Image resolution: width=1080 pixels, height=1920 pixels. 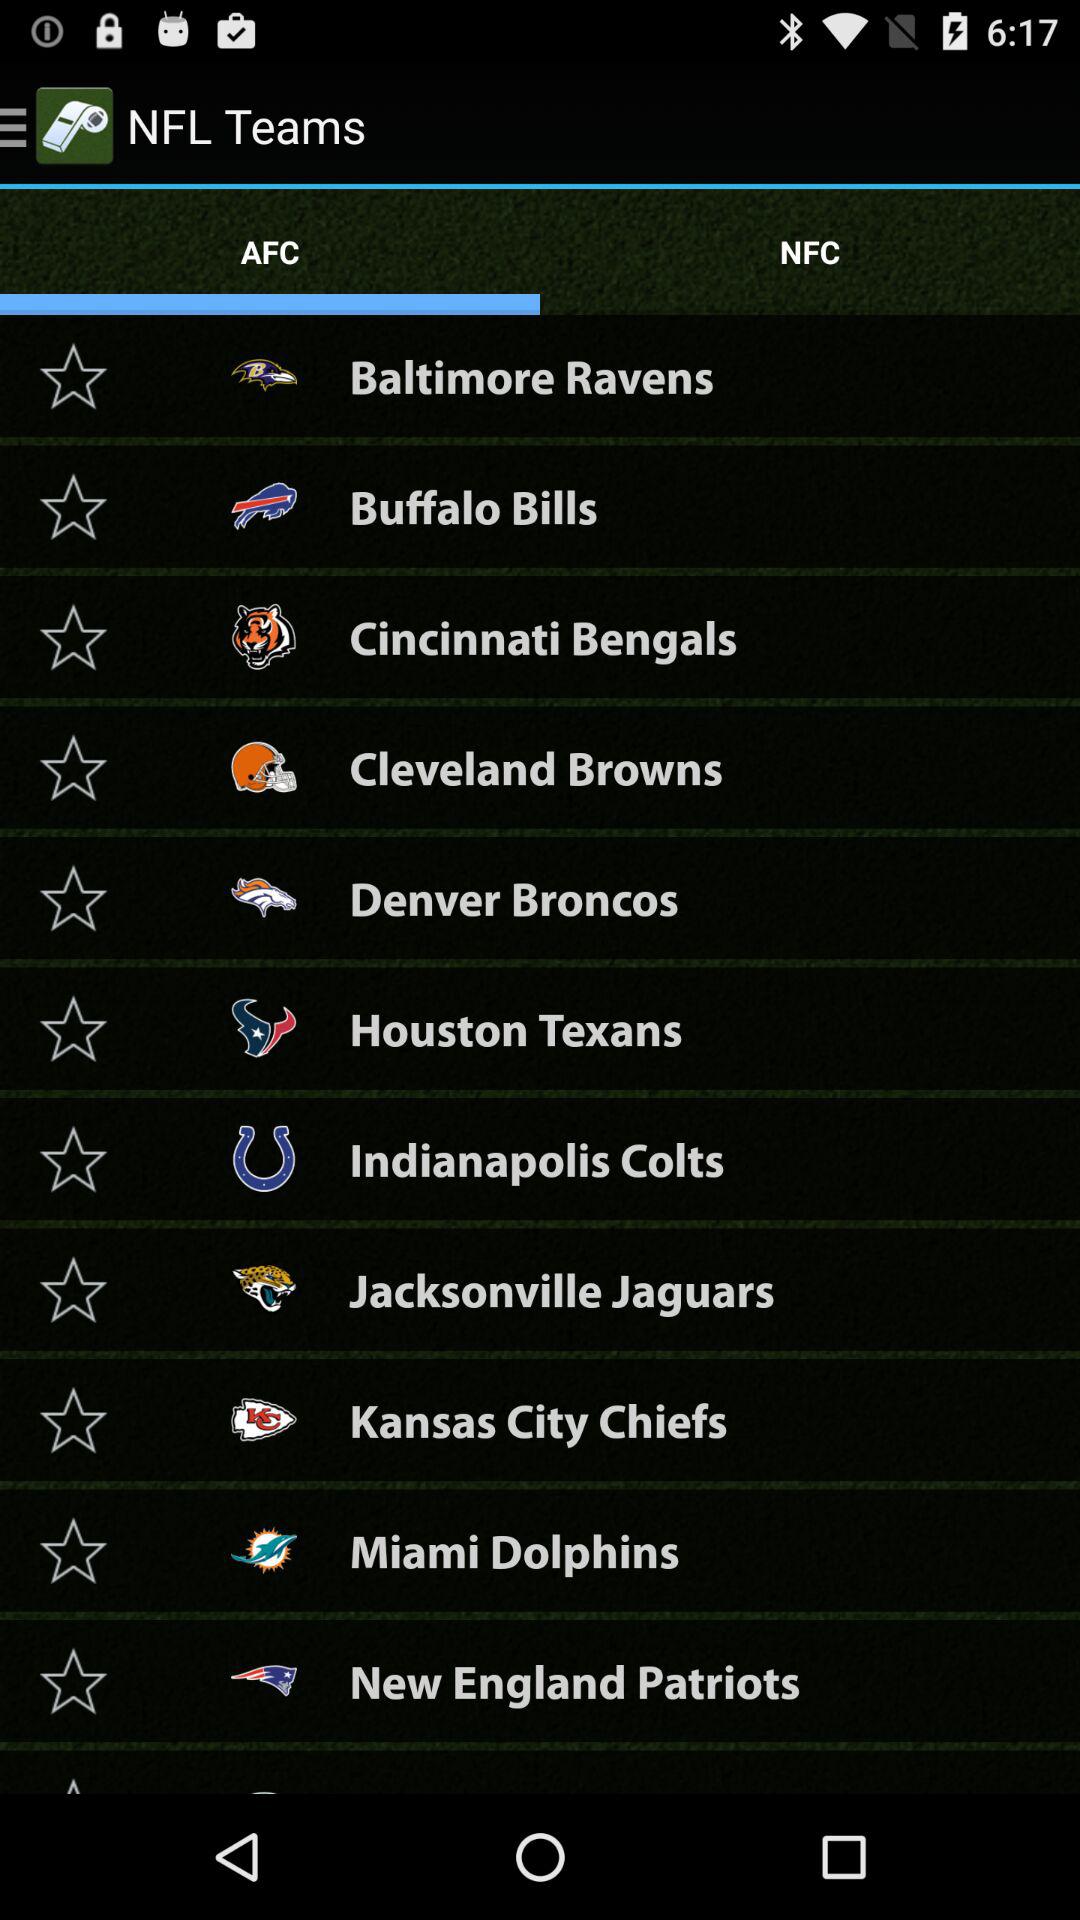 What do you see at coordinates (810, 252) in the screenshot?
I see `open the item next to afc item` at bounding box center [810, 252].